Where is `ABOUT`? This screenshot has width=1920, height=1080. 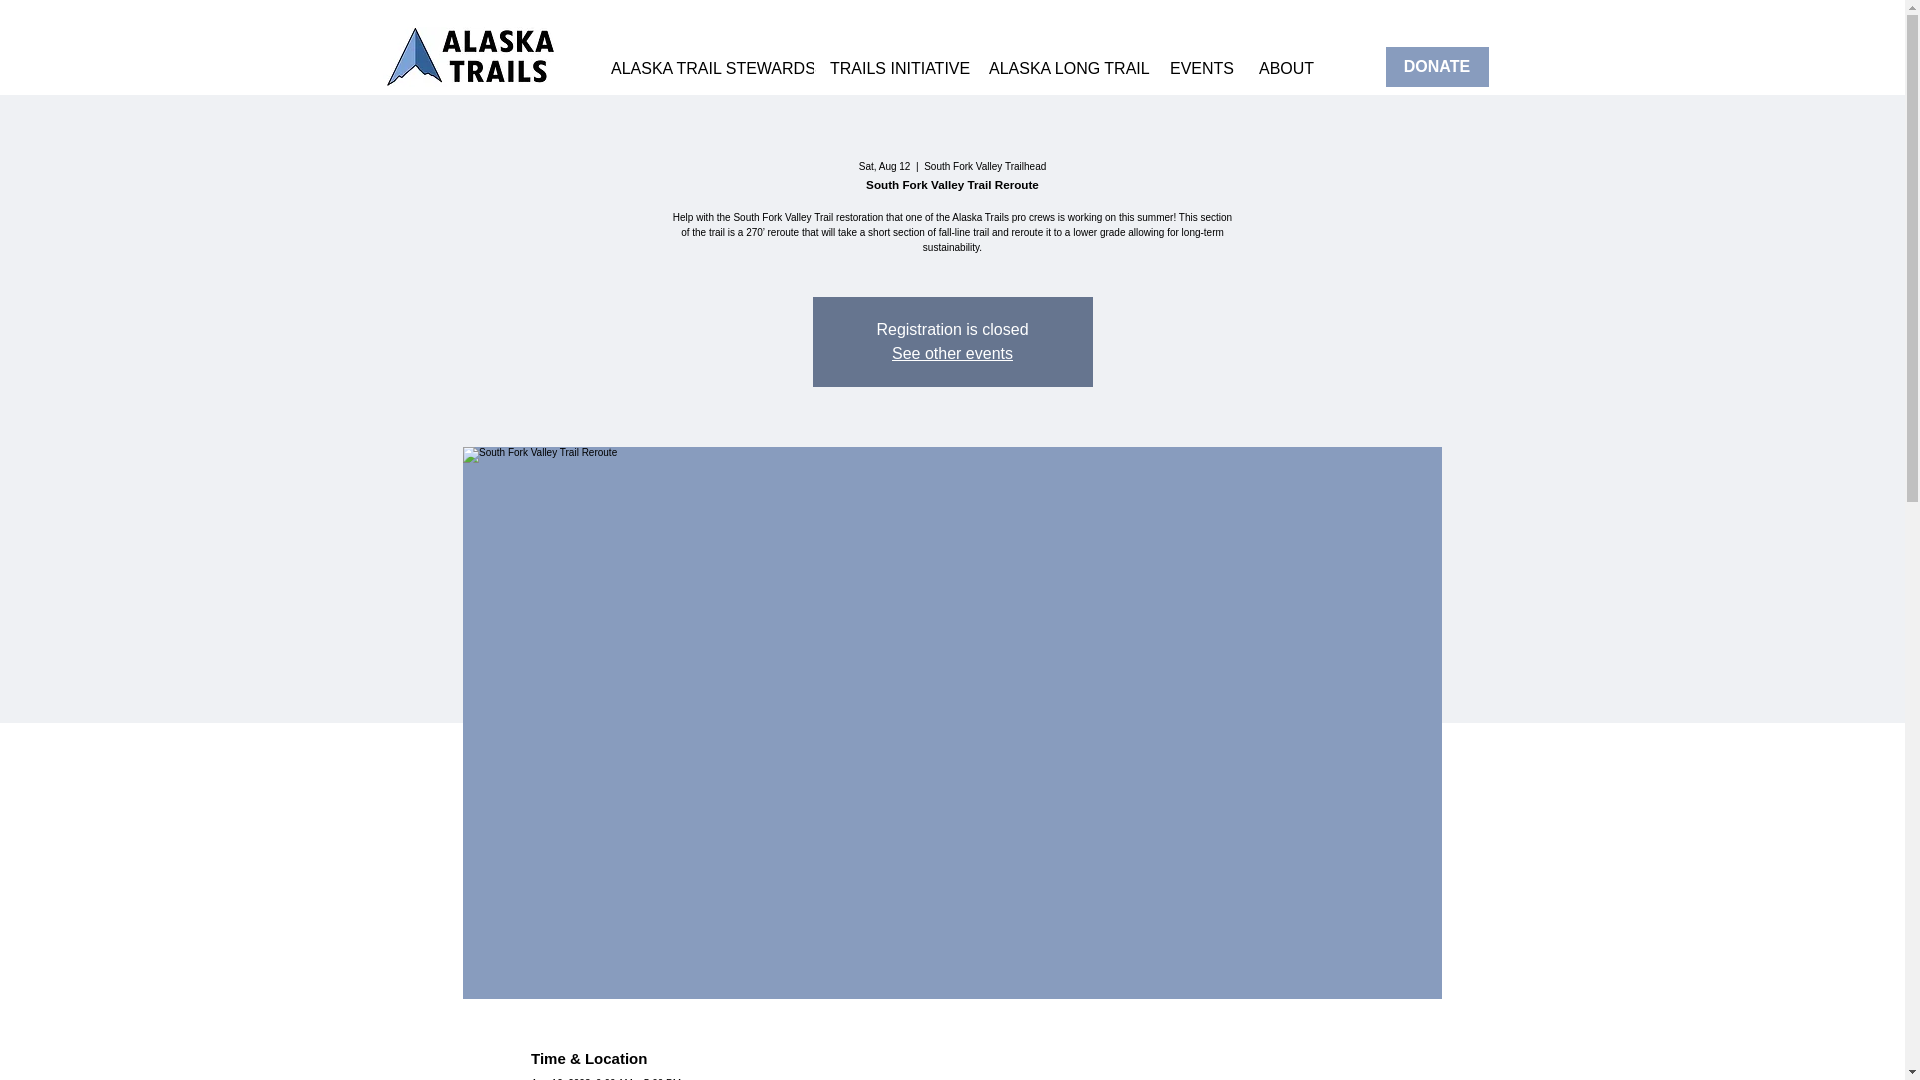 ABOUT is located at coordinates (1284, 68).